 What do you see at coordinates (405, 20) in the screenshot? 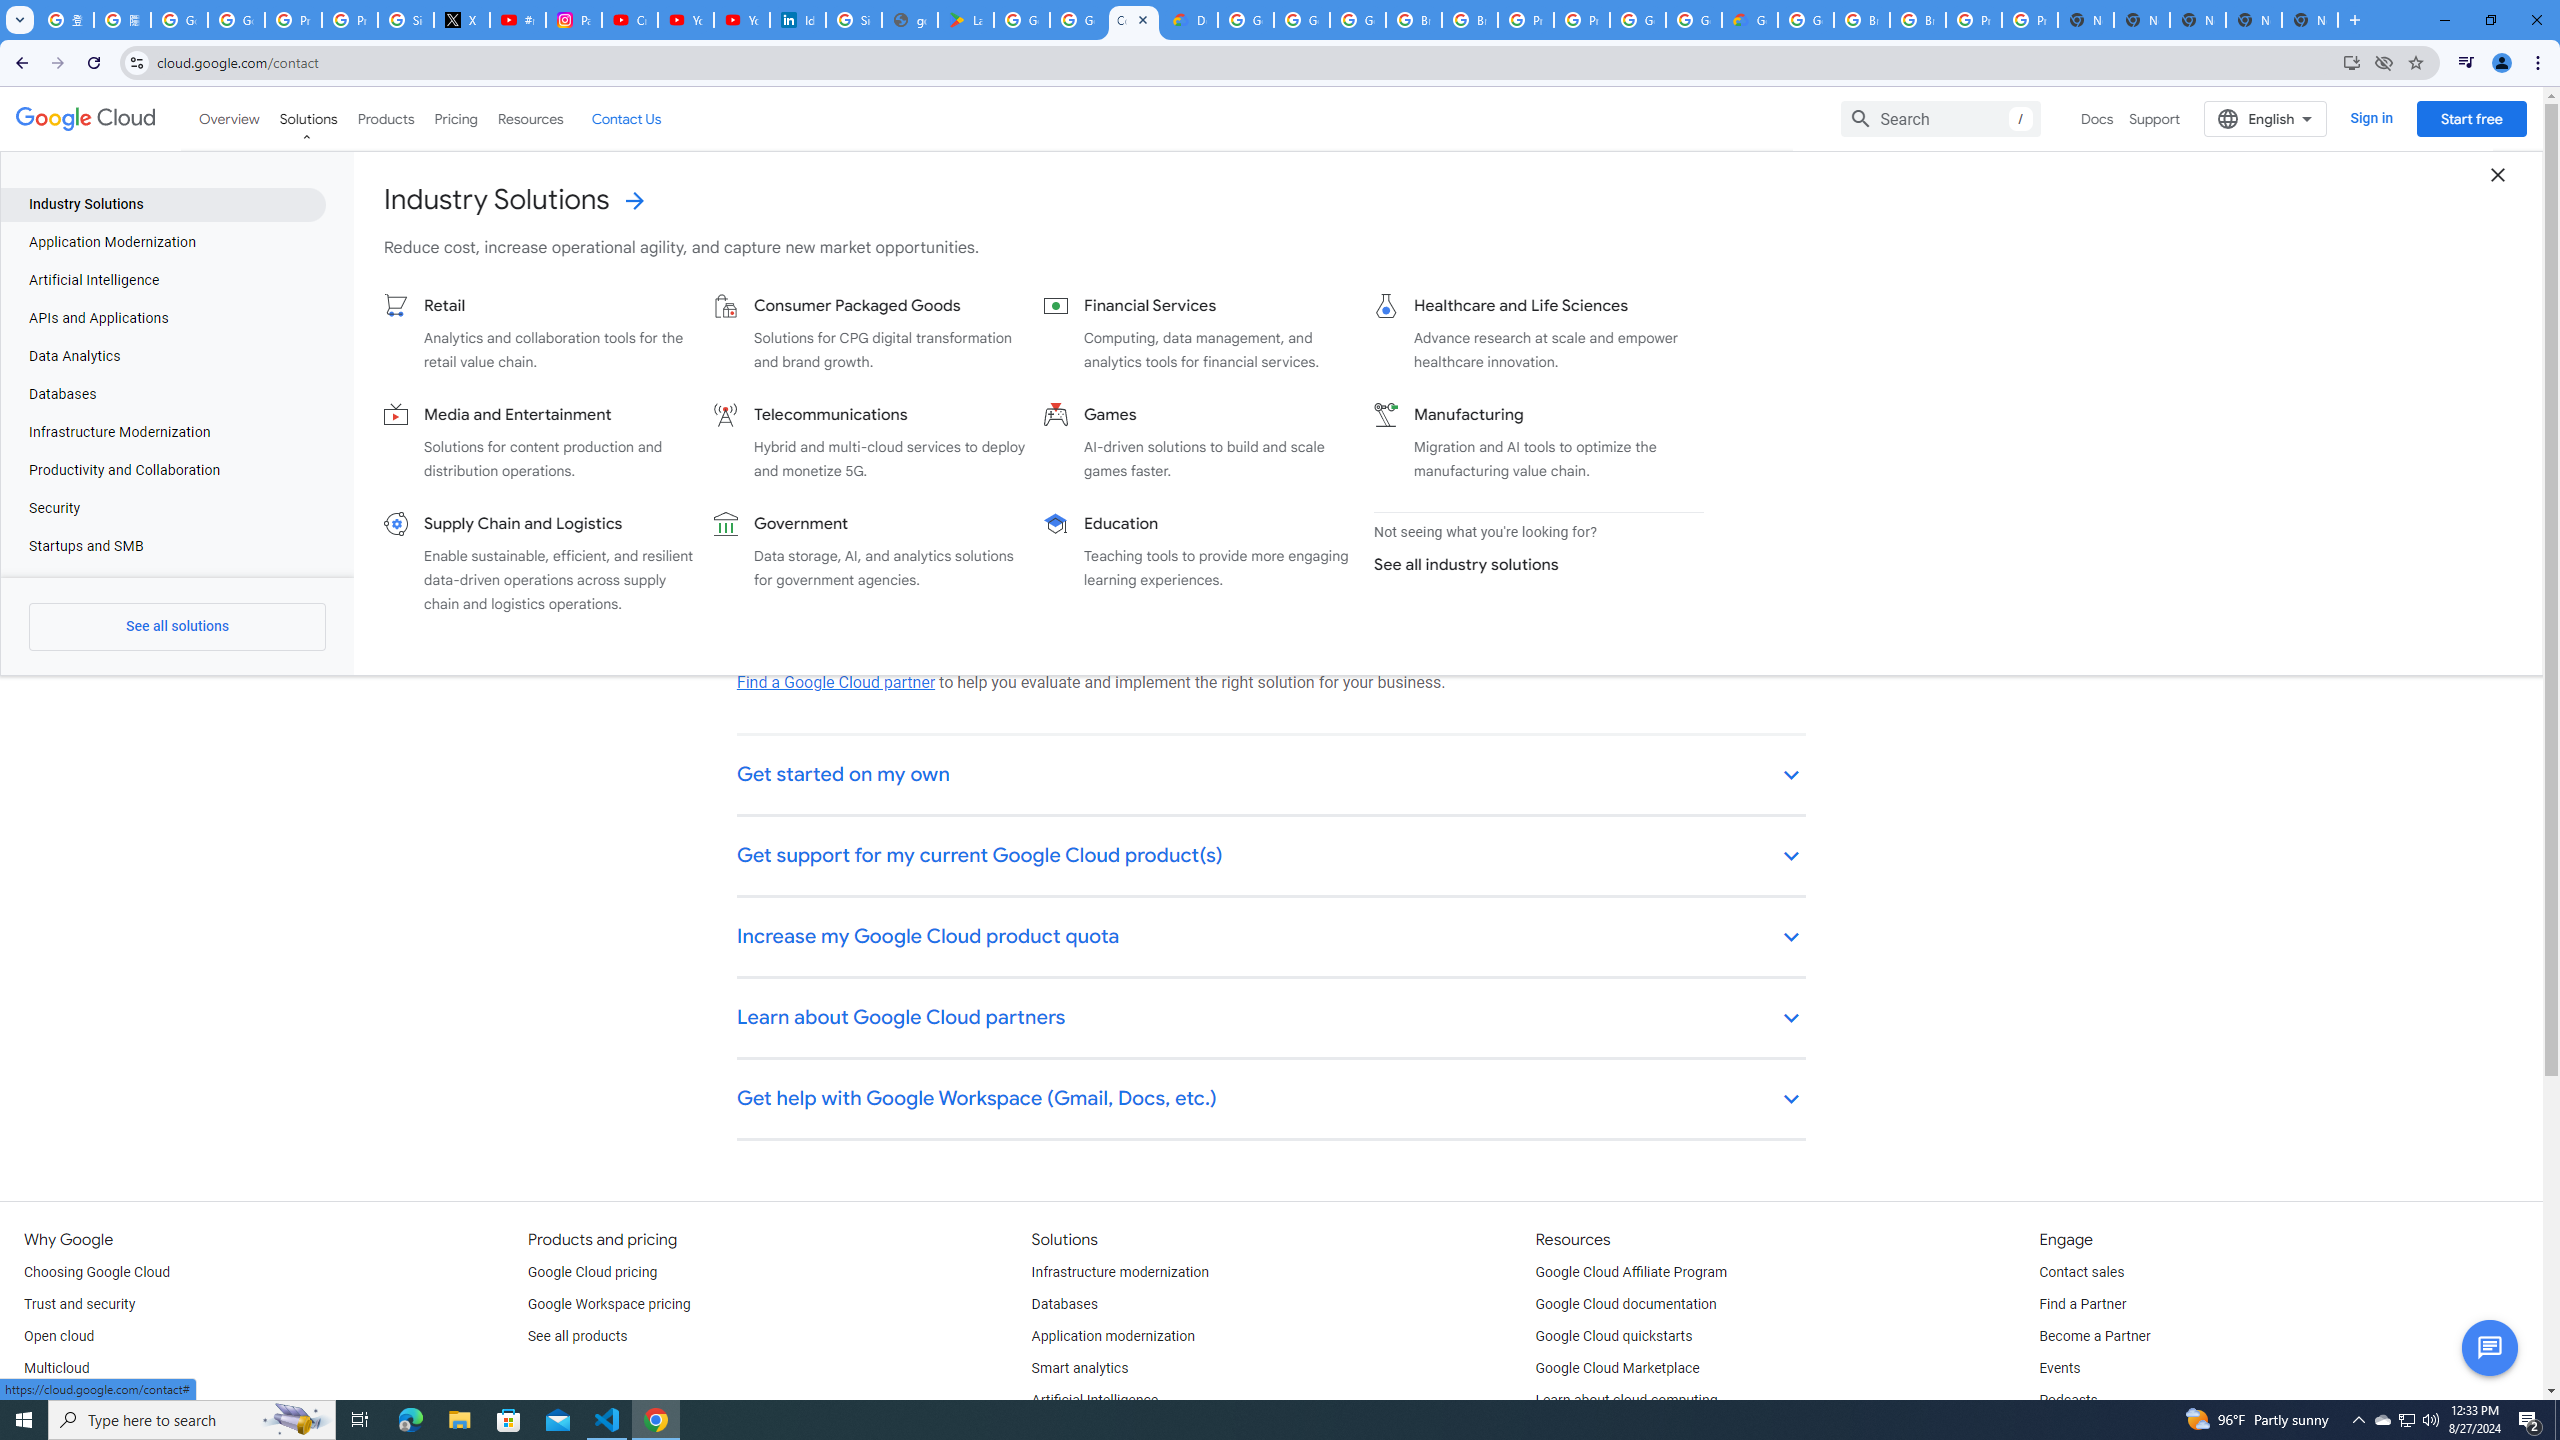
I see `Sign in - Google Accounts` at bounding box center [405, 20].